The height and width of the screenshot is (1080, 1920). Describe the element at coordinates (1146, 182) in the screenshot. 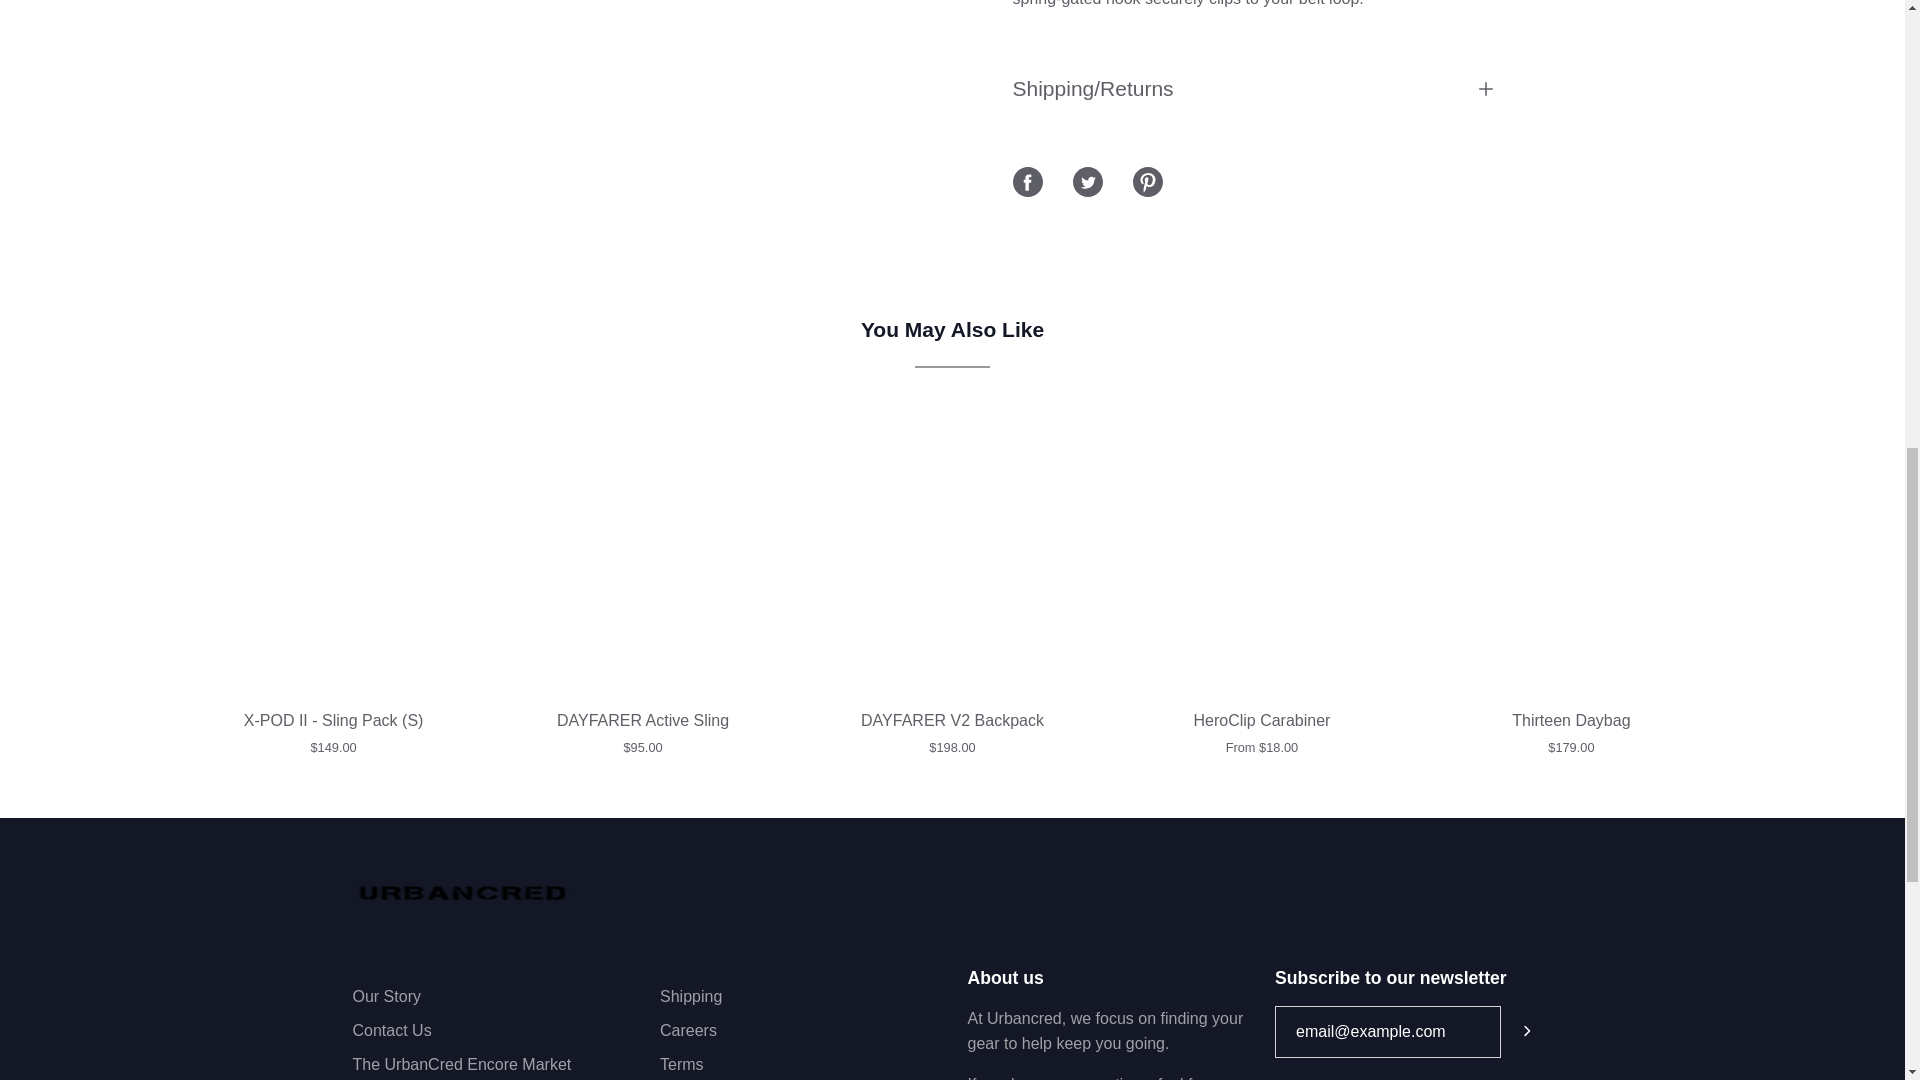

I see `Share on Pinterest` at that location.